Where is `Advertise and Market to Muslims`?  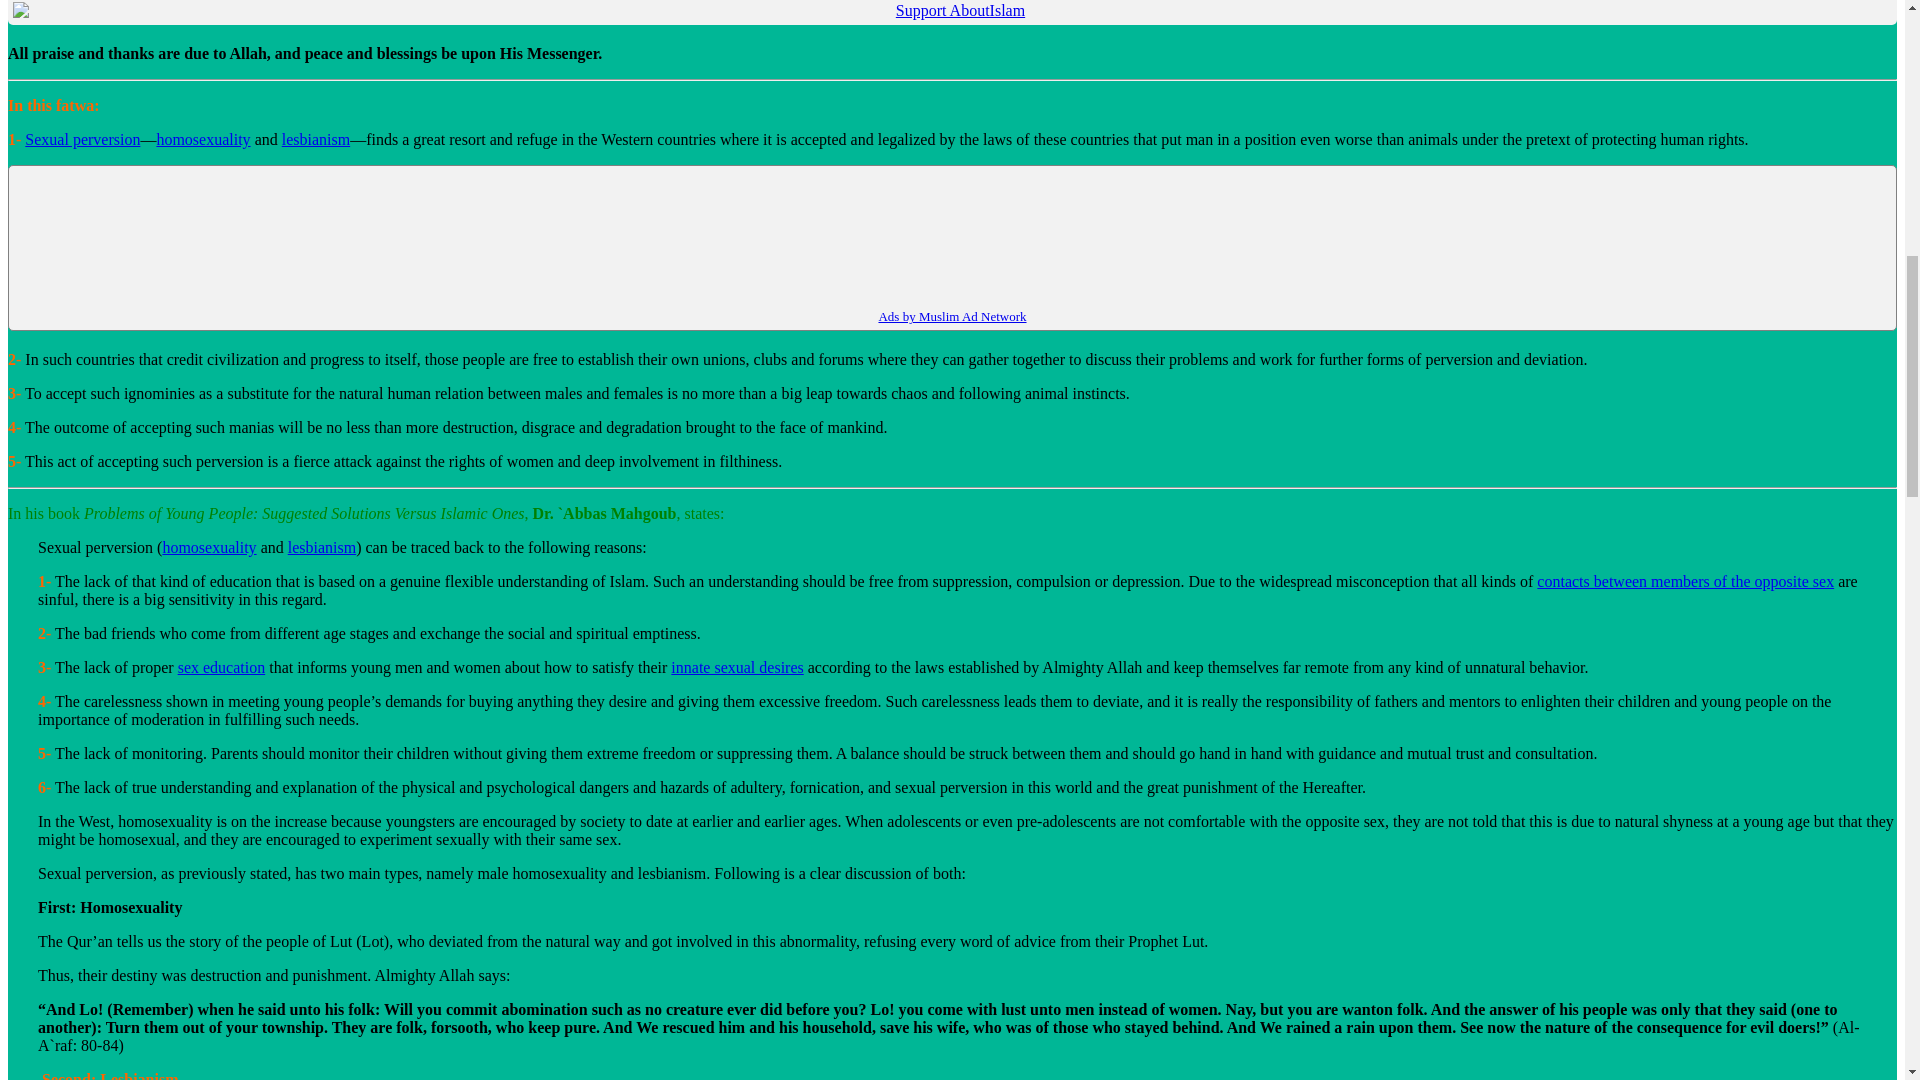
Advertise and Market to Muslims is located at coordinates (951, 316).